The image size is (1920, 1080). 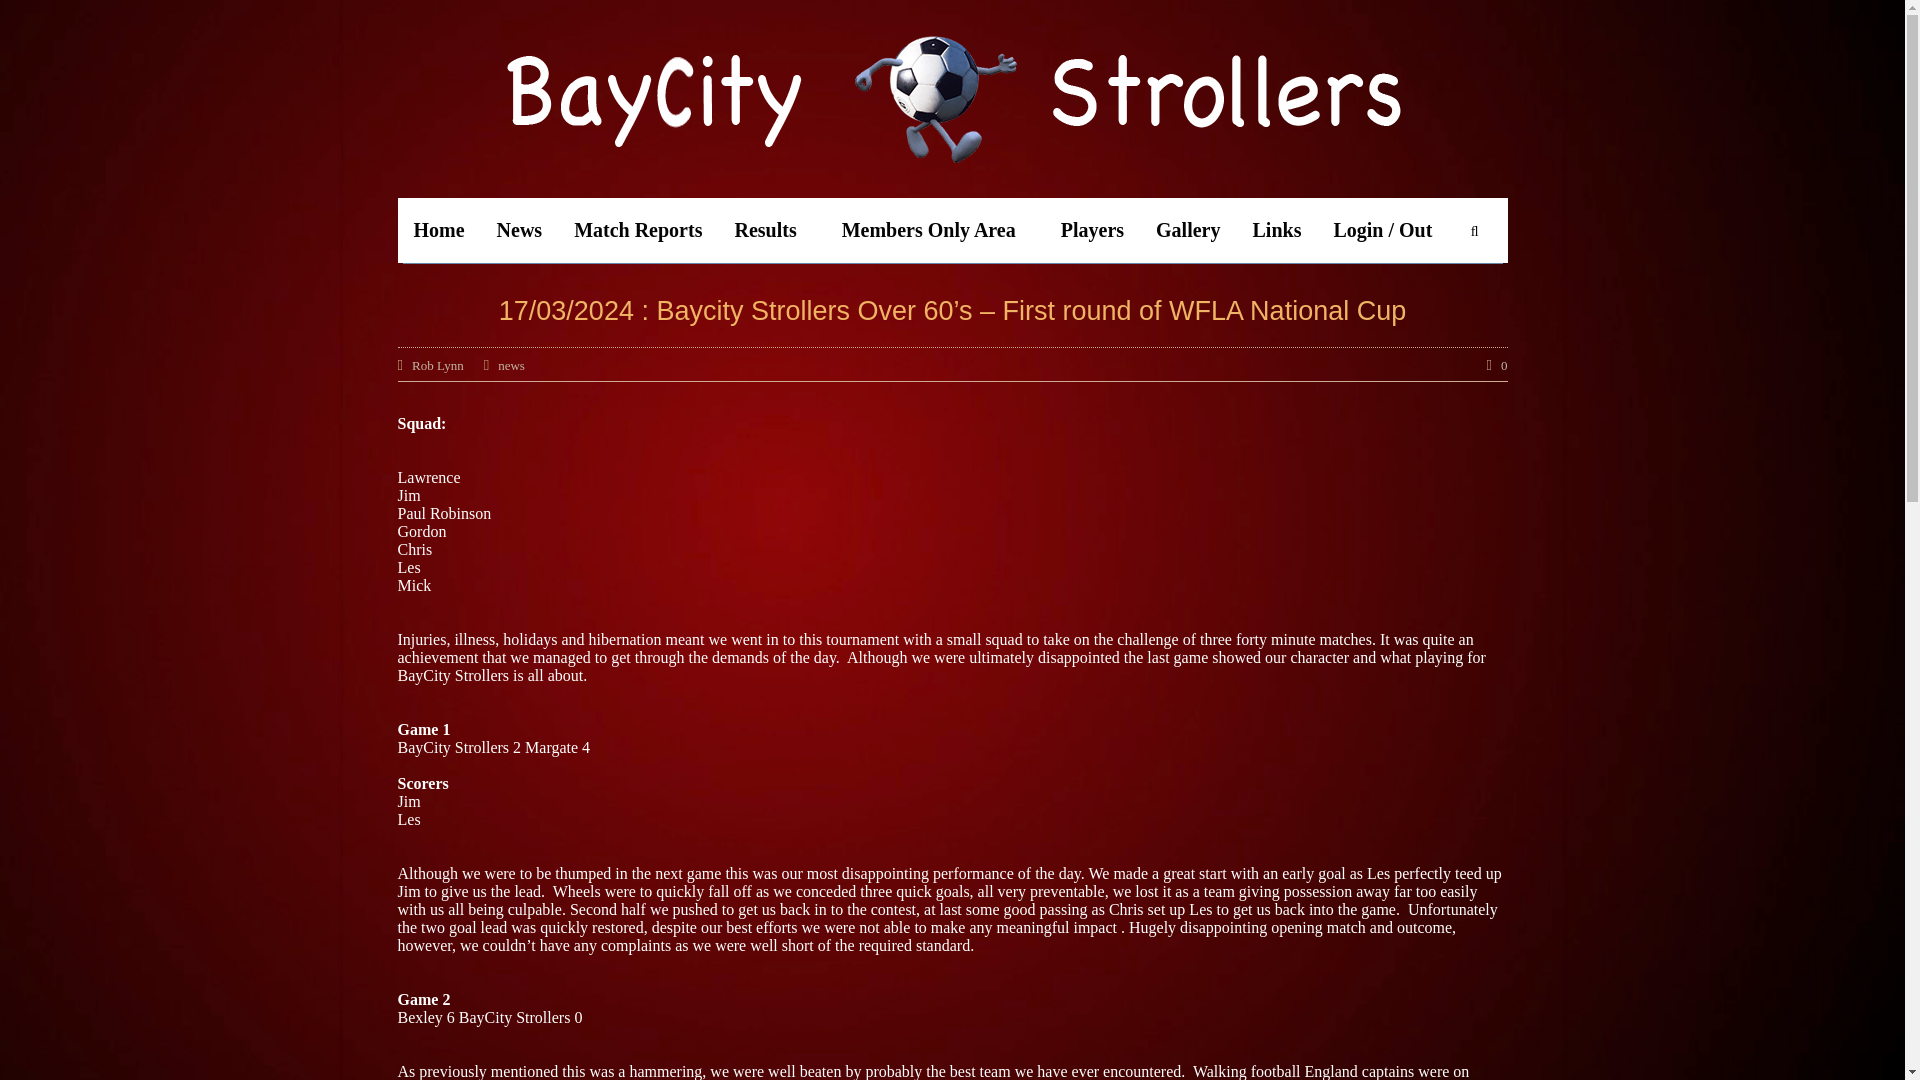 I want to click on News, so click(x=520, y=230).